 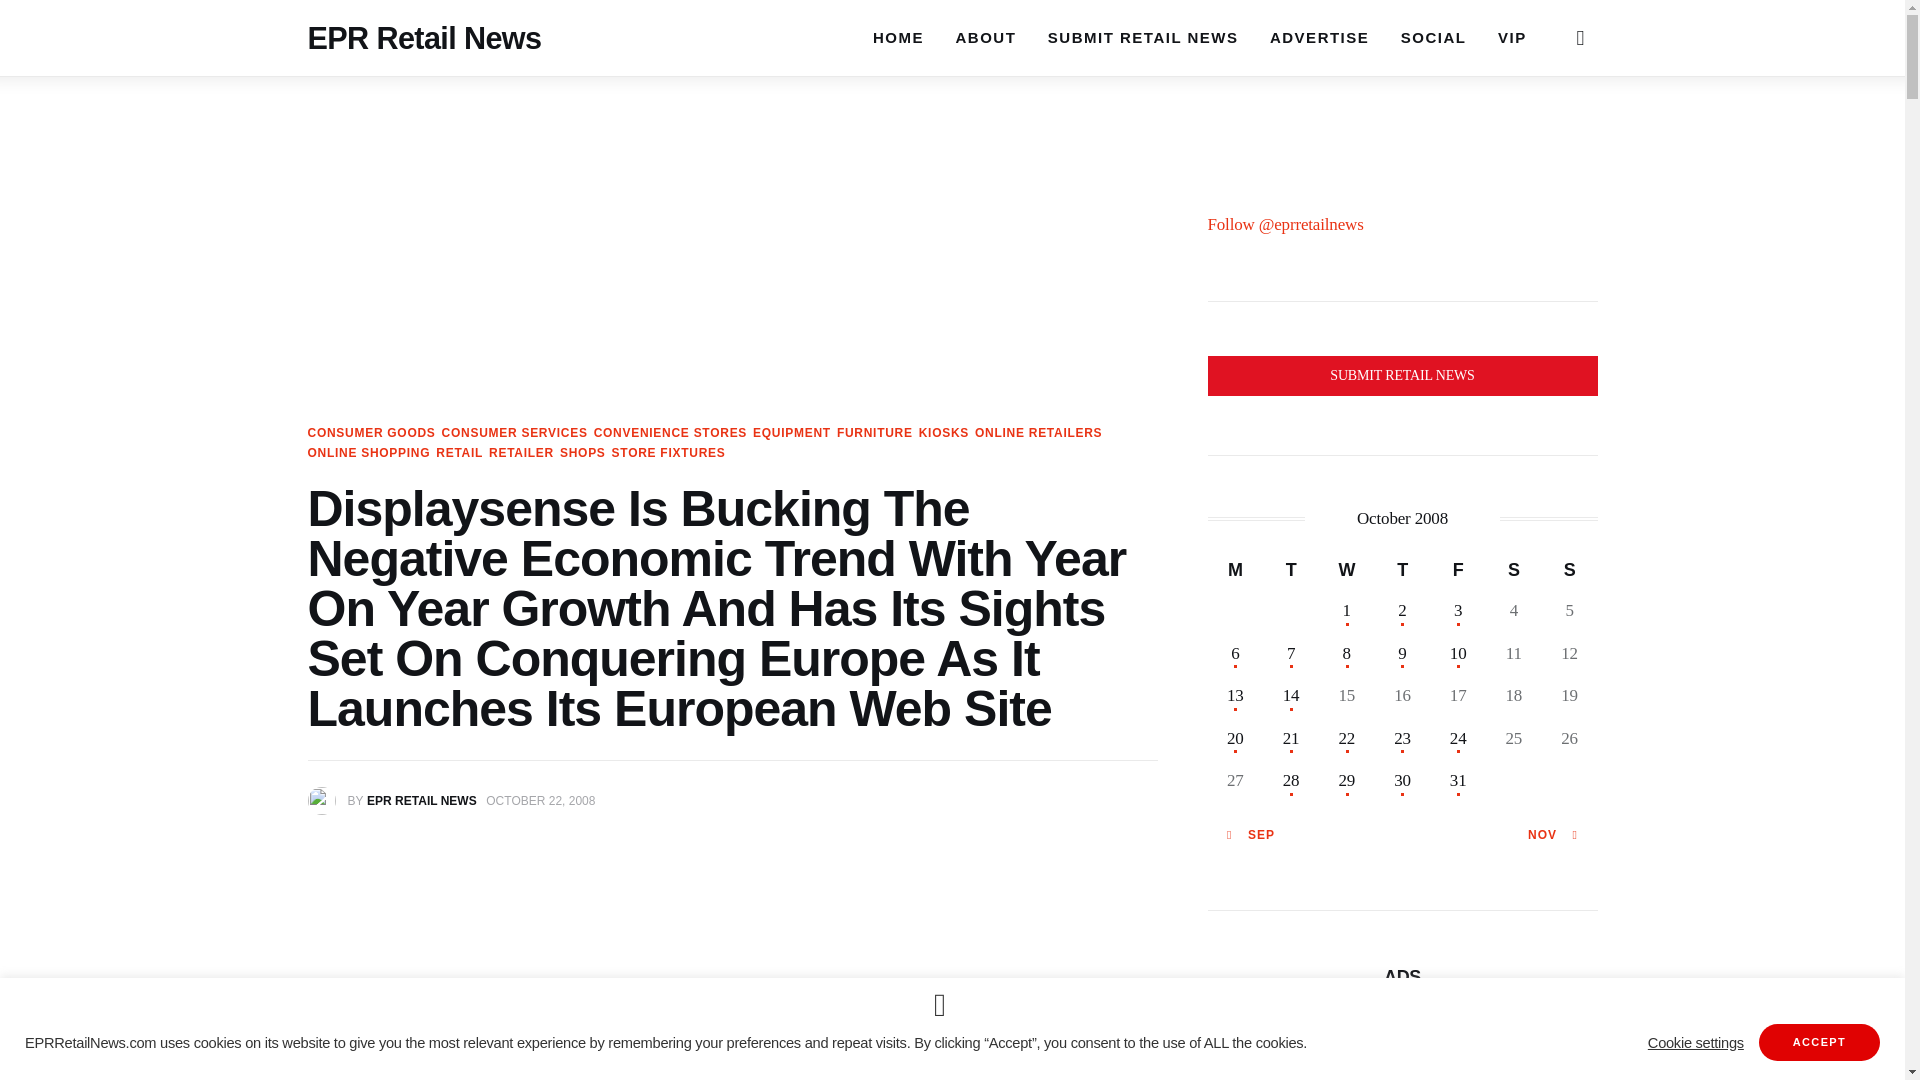 What do you see at coordinates (1346, 569) in the screenshot?
I see `Wednesday` at bounding box center [1346, 569].